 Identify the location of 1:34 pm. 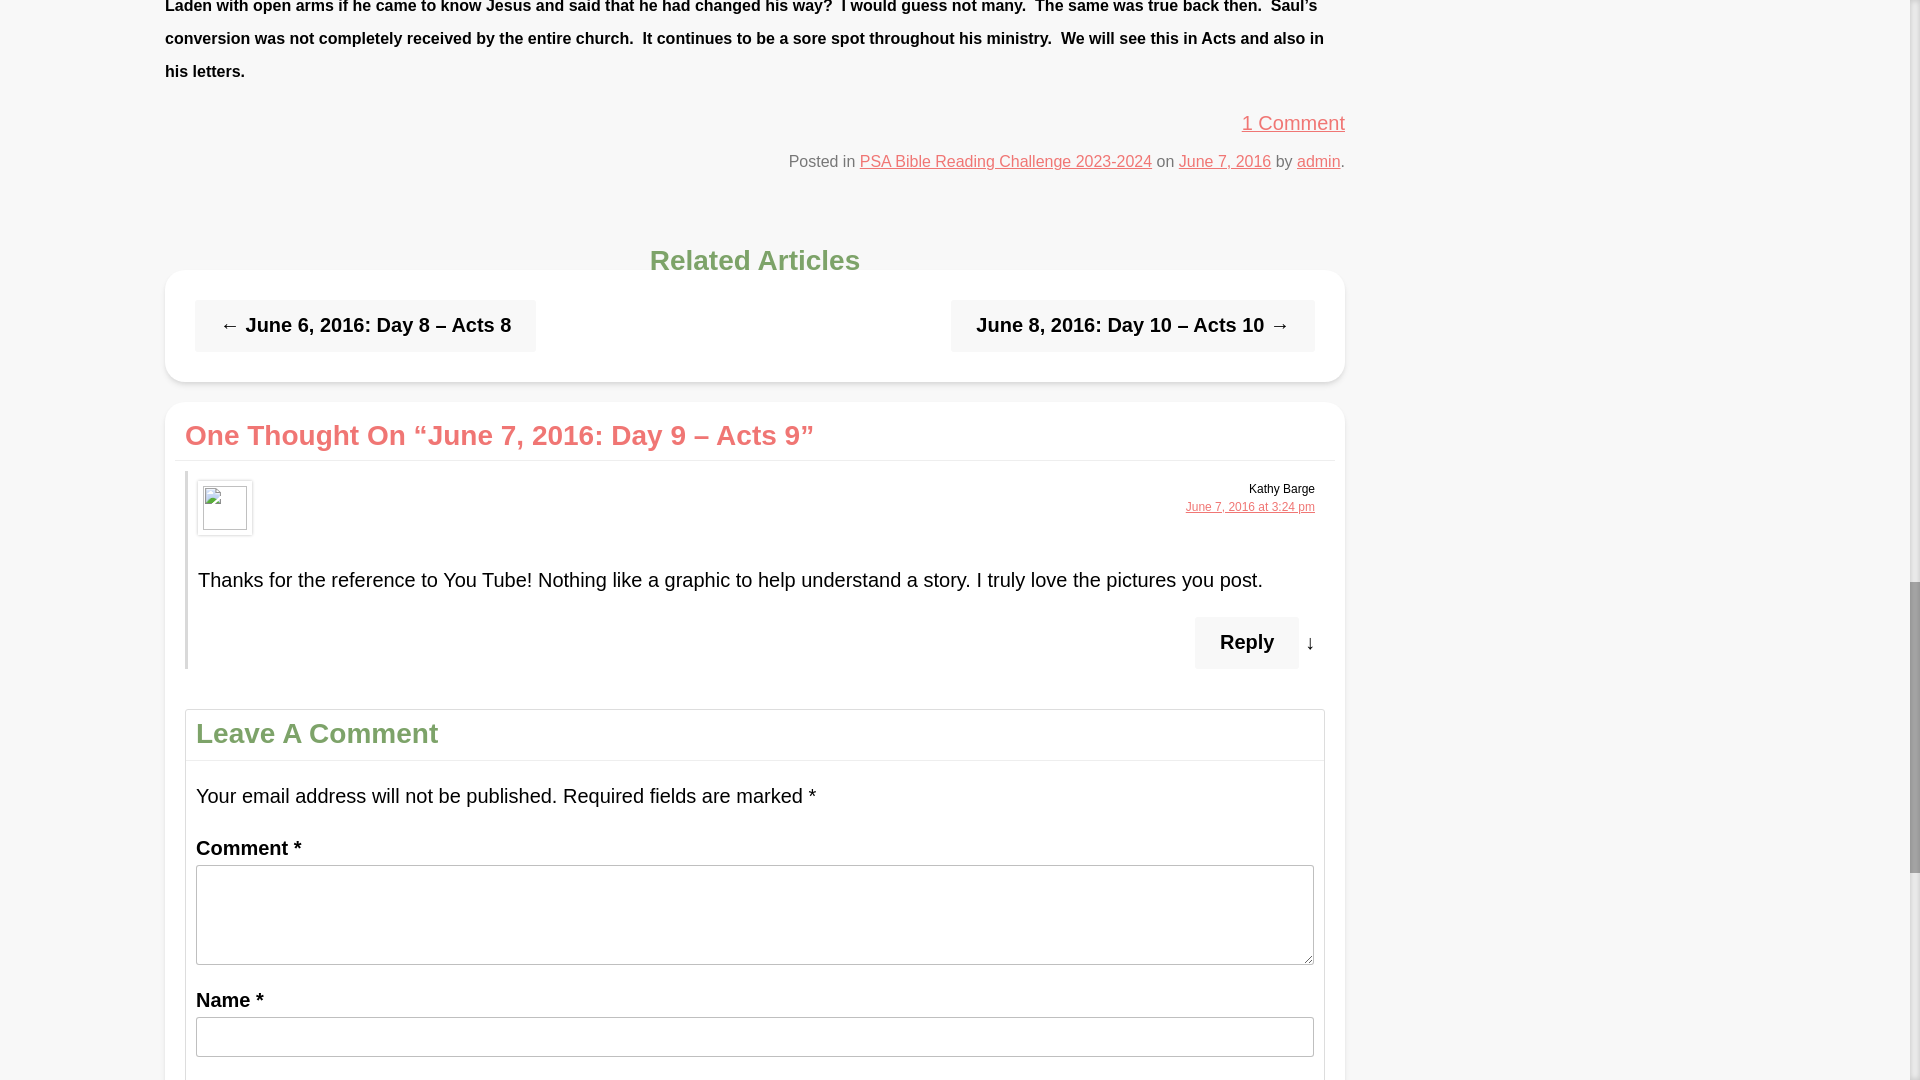
(1224, 161).